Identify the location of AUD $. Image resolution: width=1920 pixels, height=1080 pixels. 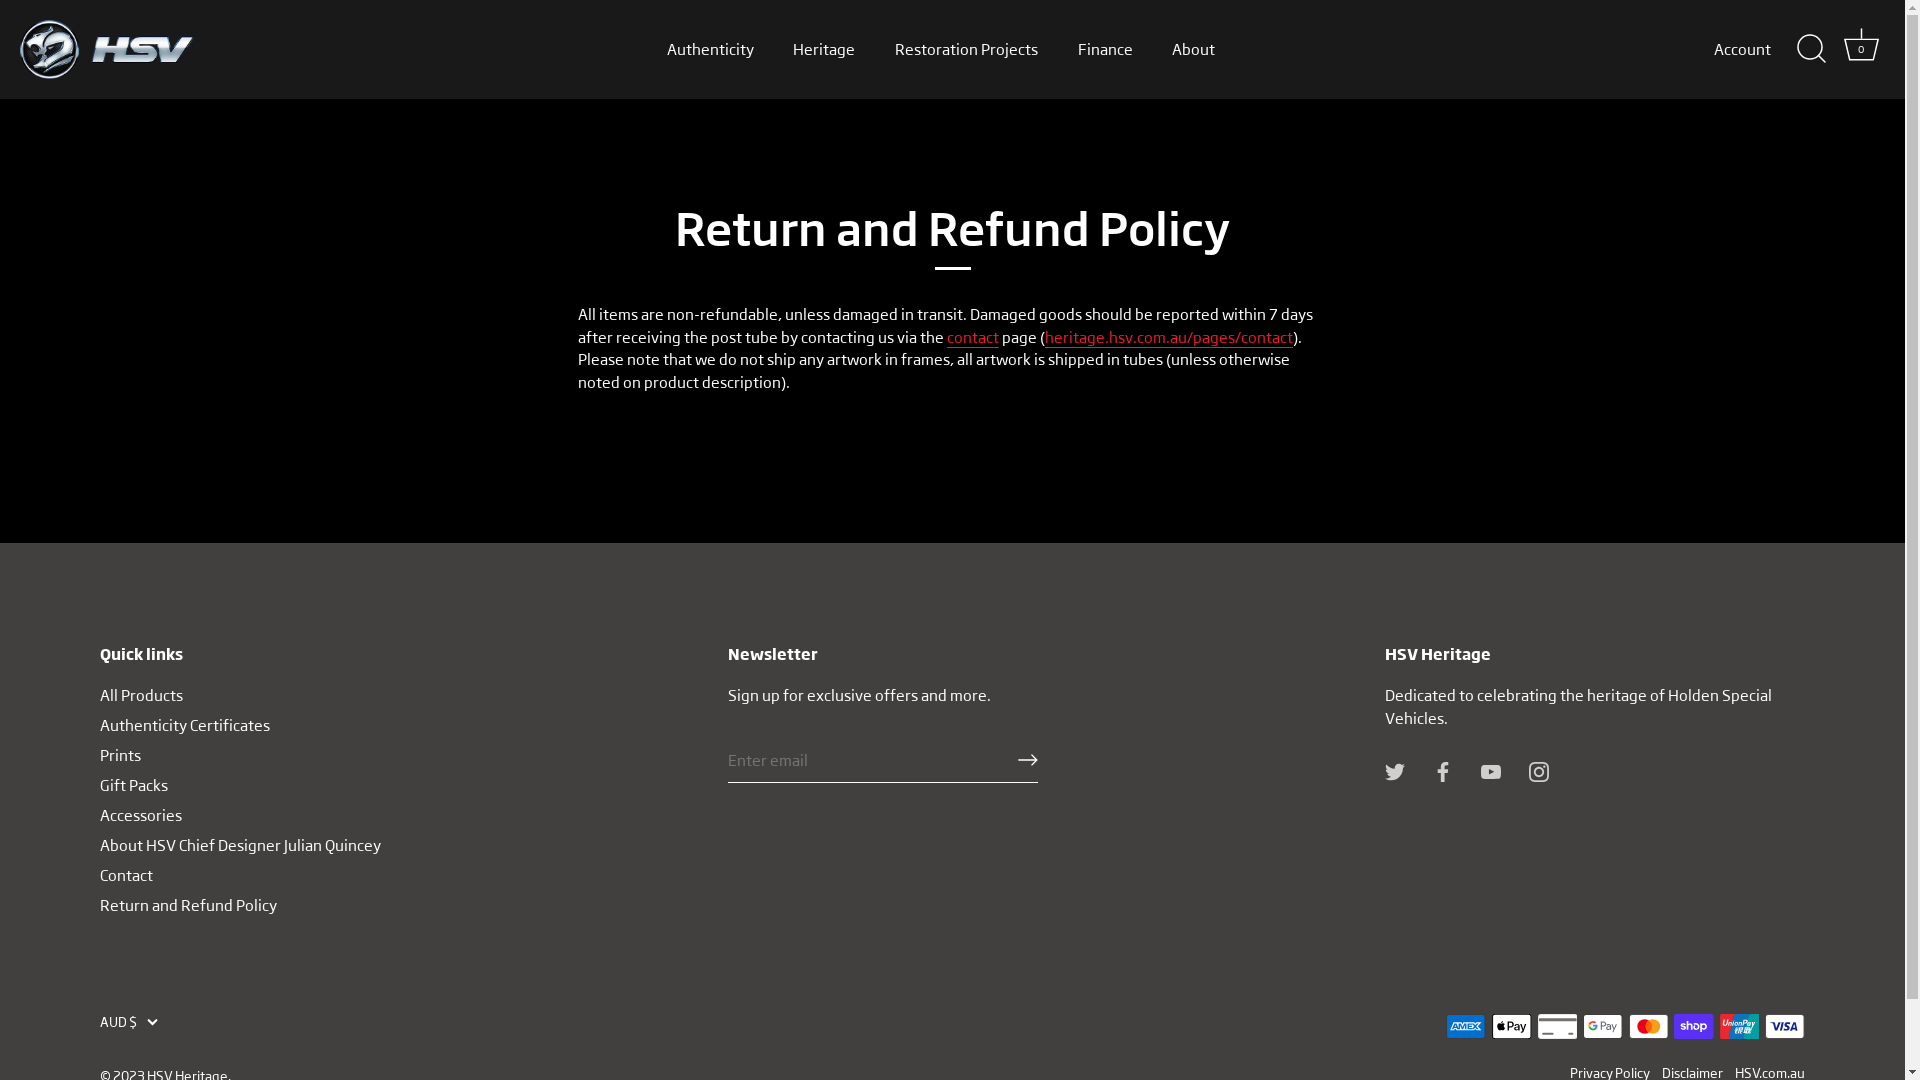
(141, 1022).